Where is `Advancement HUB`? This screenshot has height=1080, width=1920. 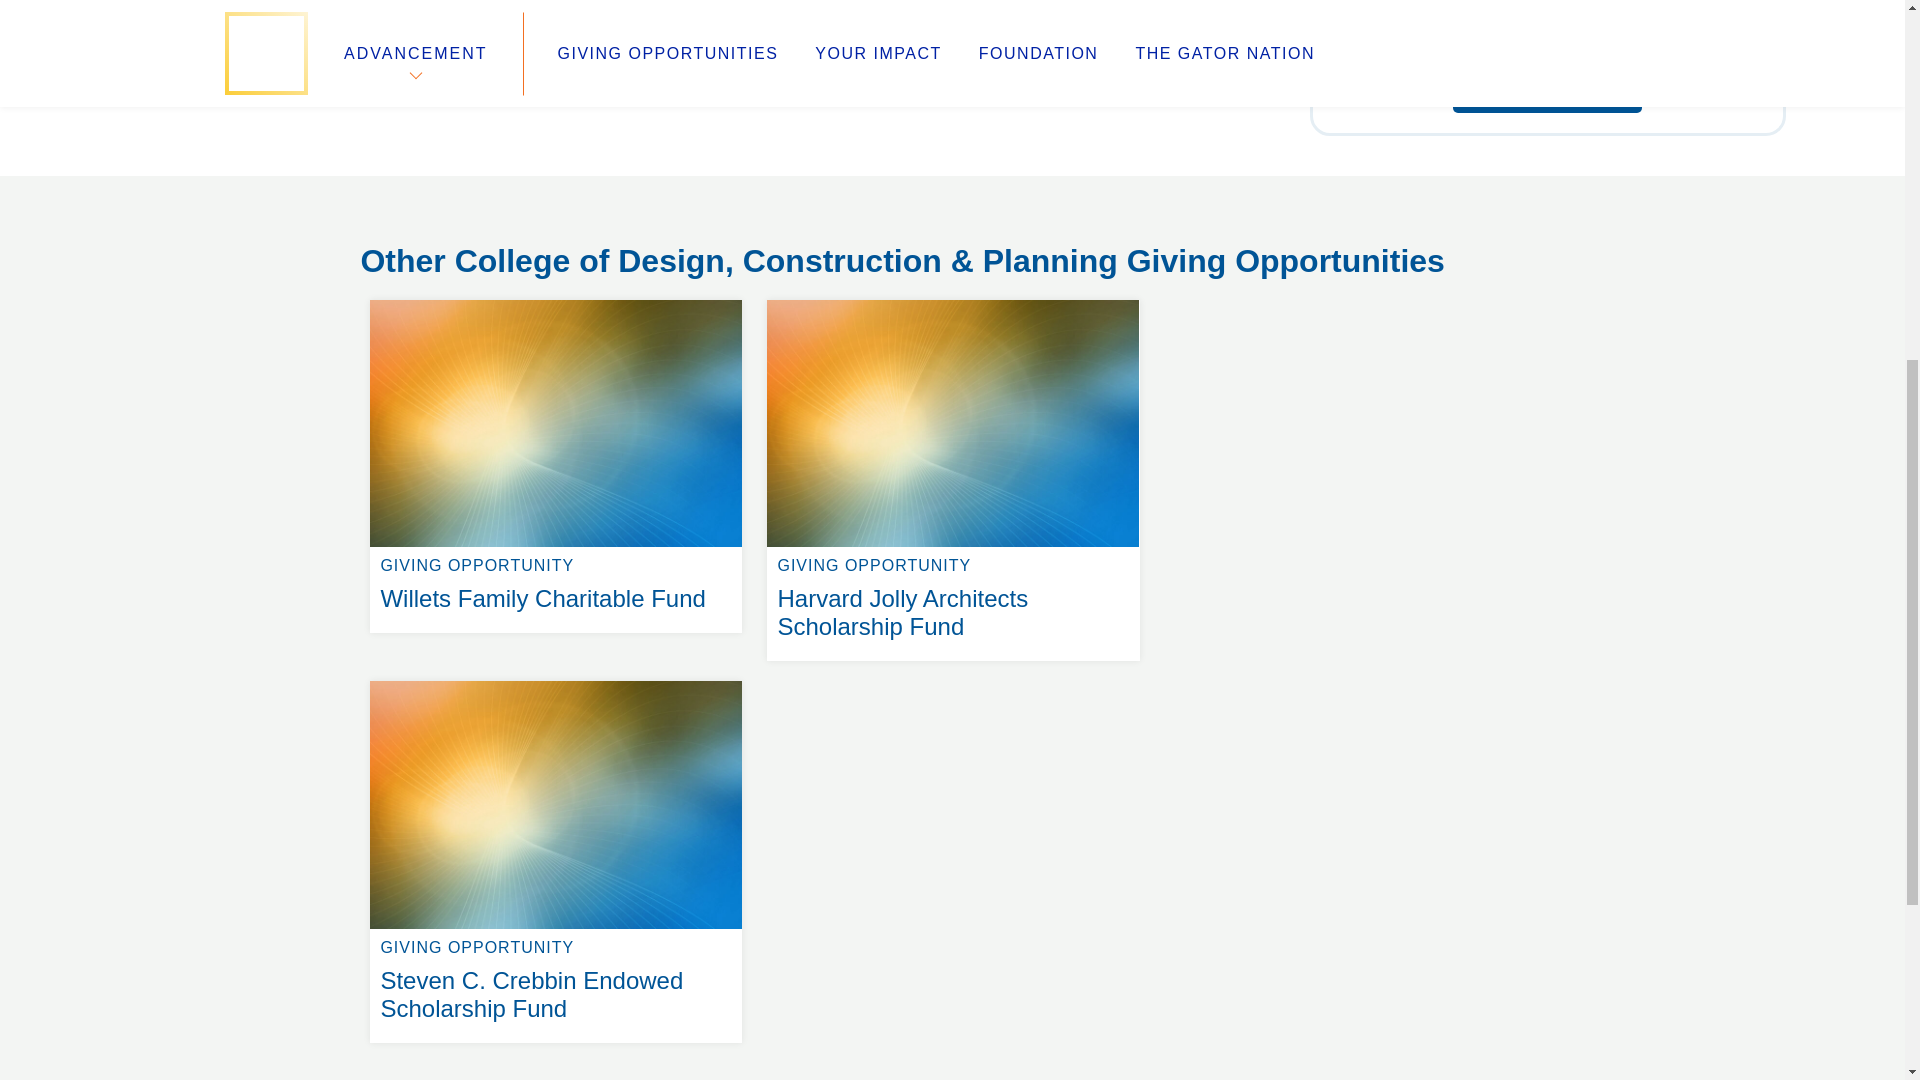
Advancement HUB is located at coordinates (417, 220).